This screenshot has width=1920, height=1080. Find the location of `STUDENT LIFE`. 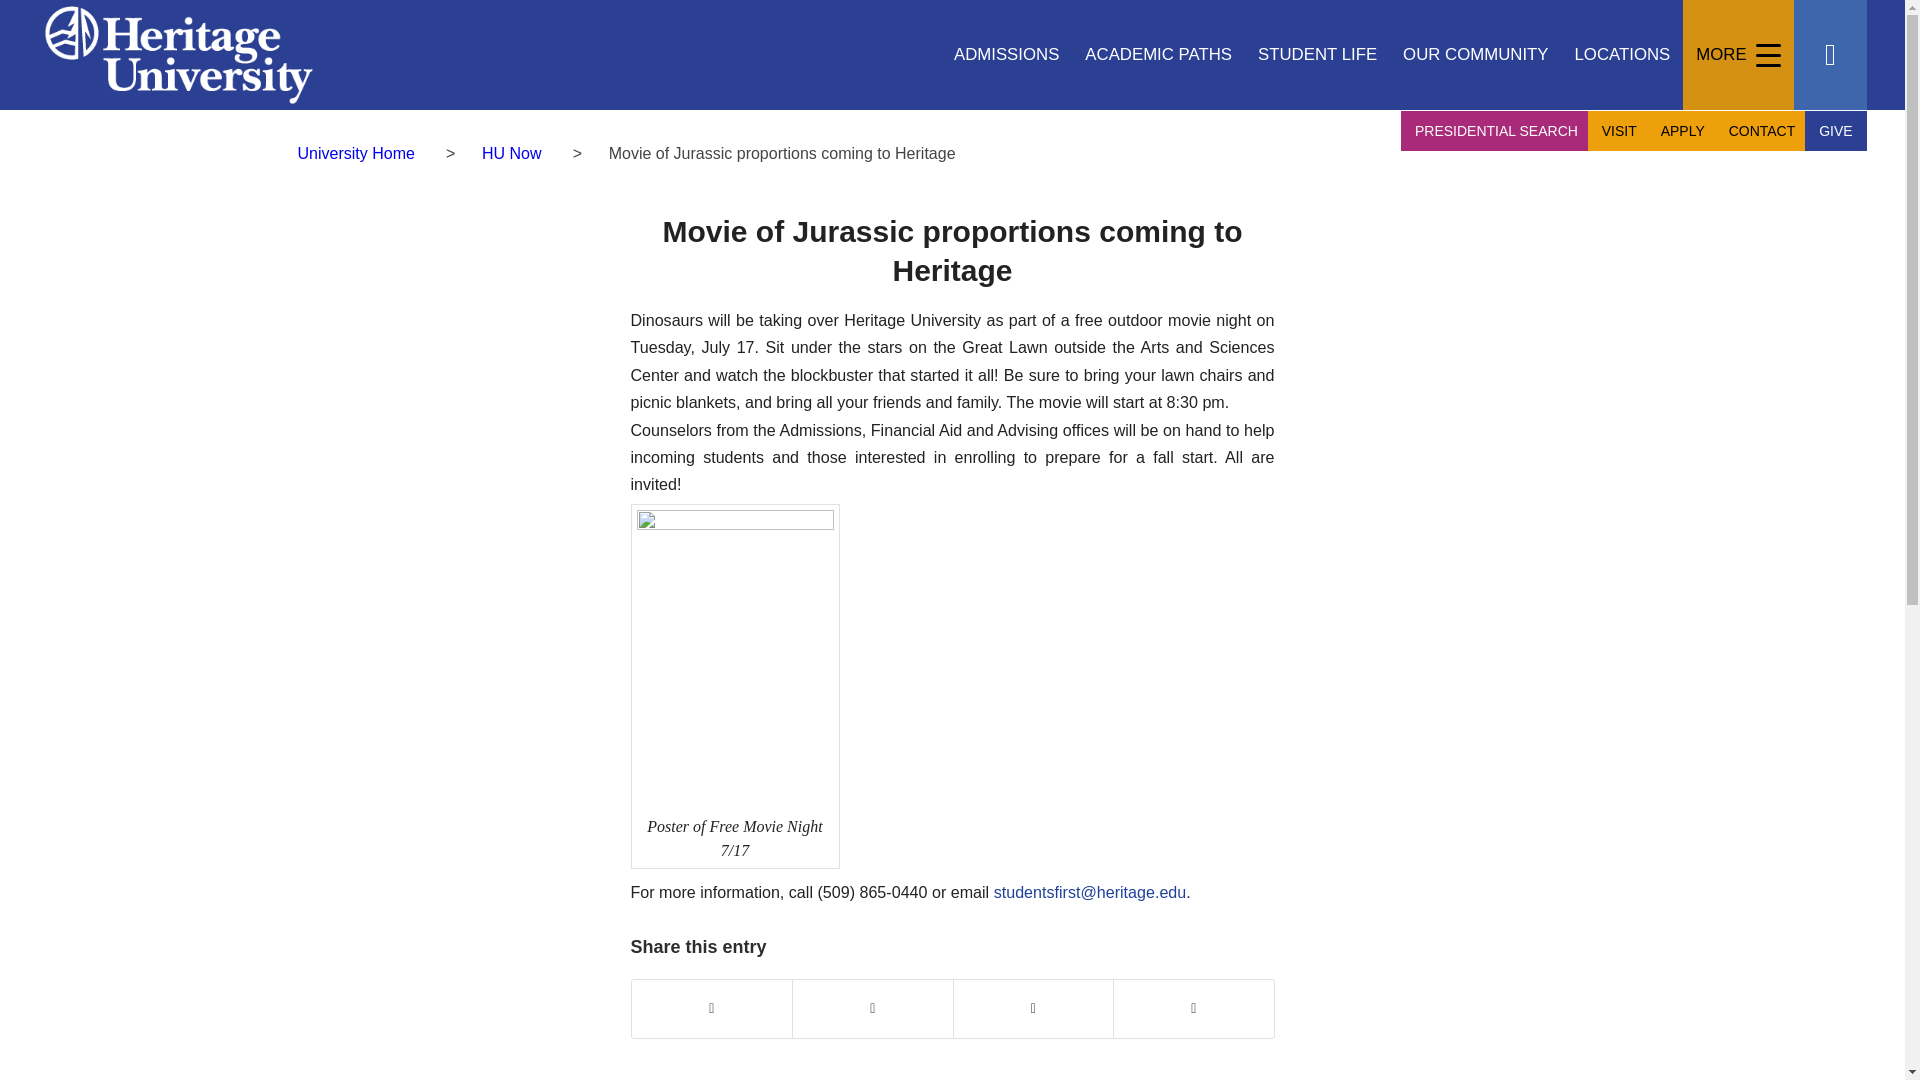

STUDENT LIFE is located at coordinates (1317, 55).